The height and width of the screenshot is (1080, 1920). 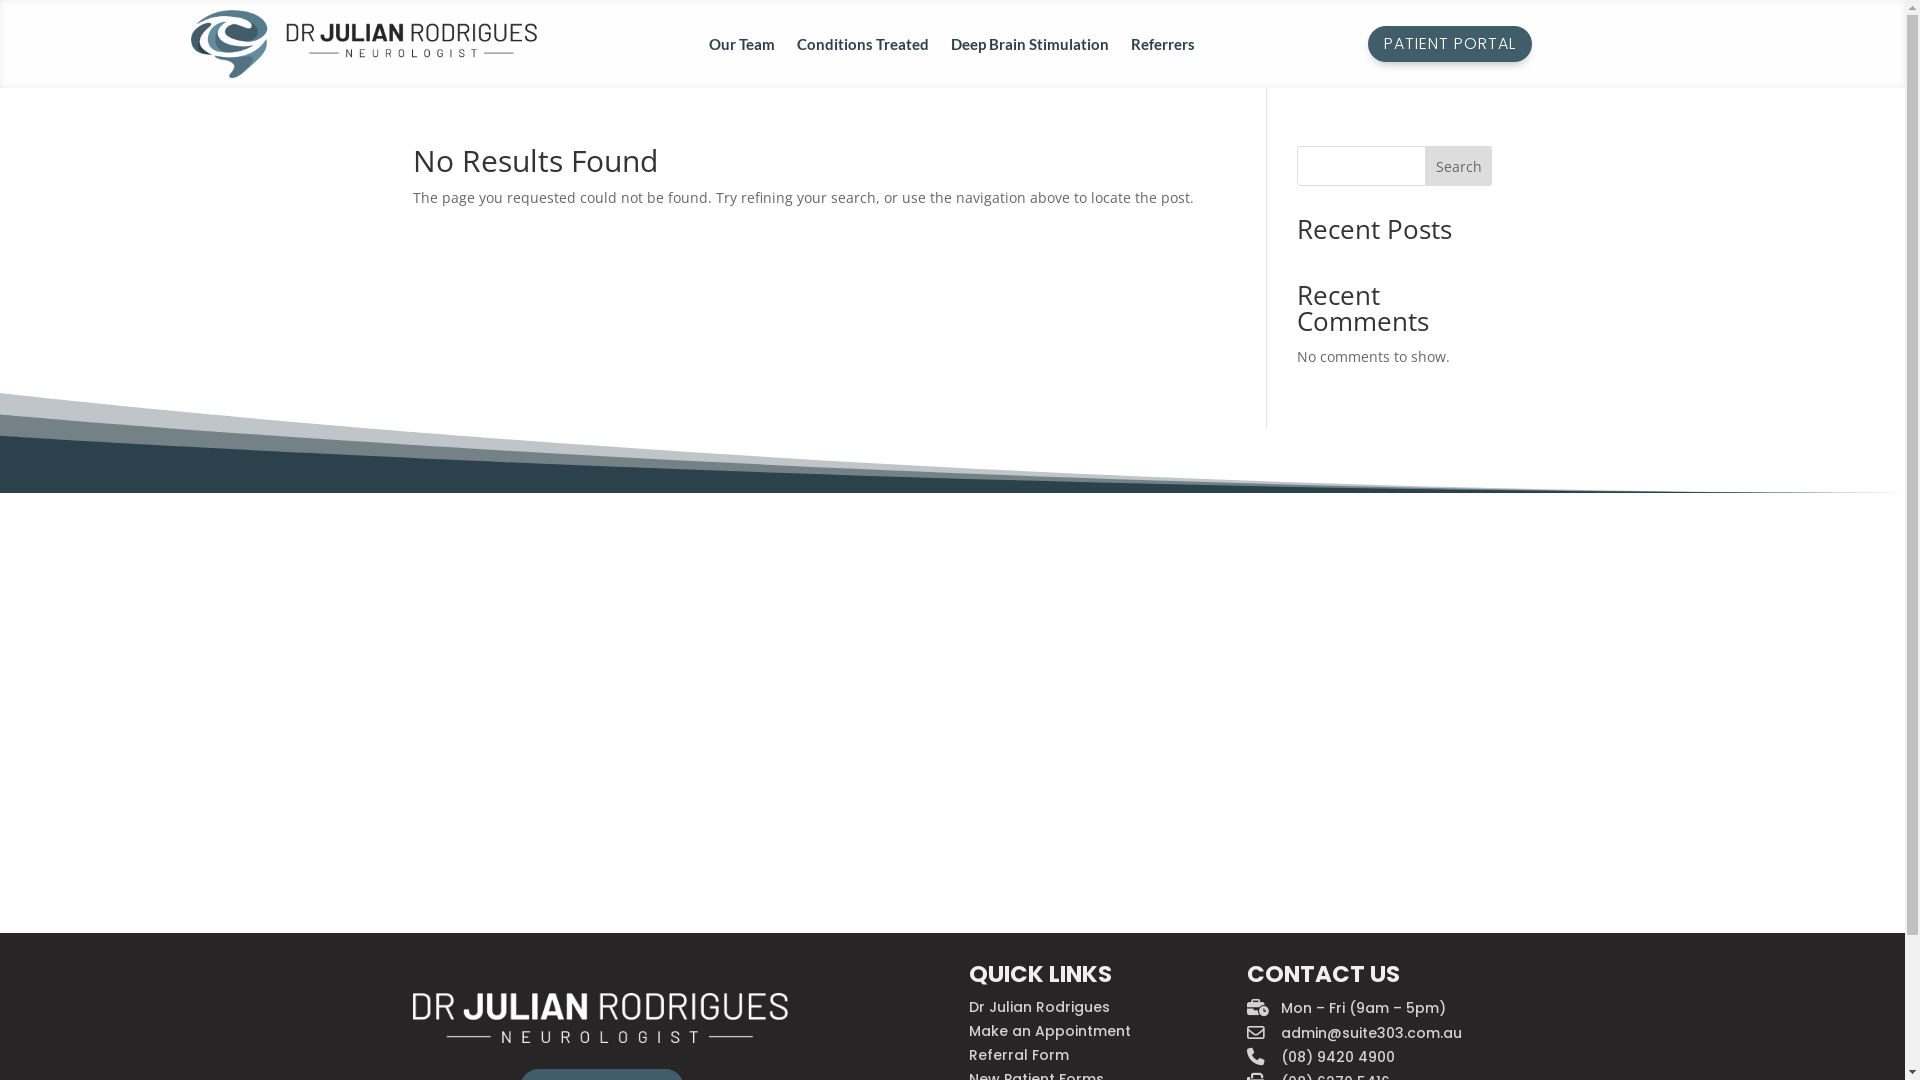 What do you see at coordinates (1372, 1033) in the screenshot?
I see `admin@suite303.com.au` at bounding box center [1372, 1033].